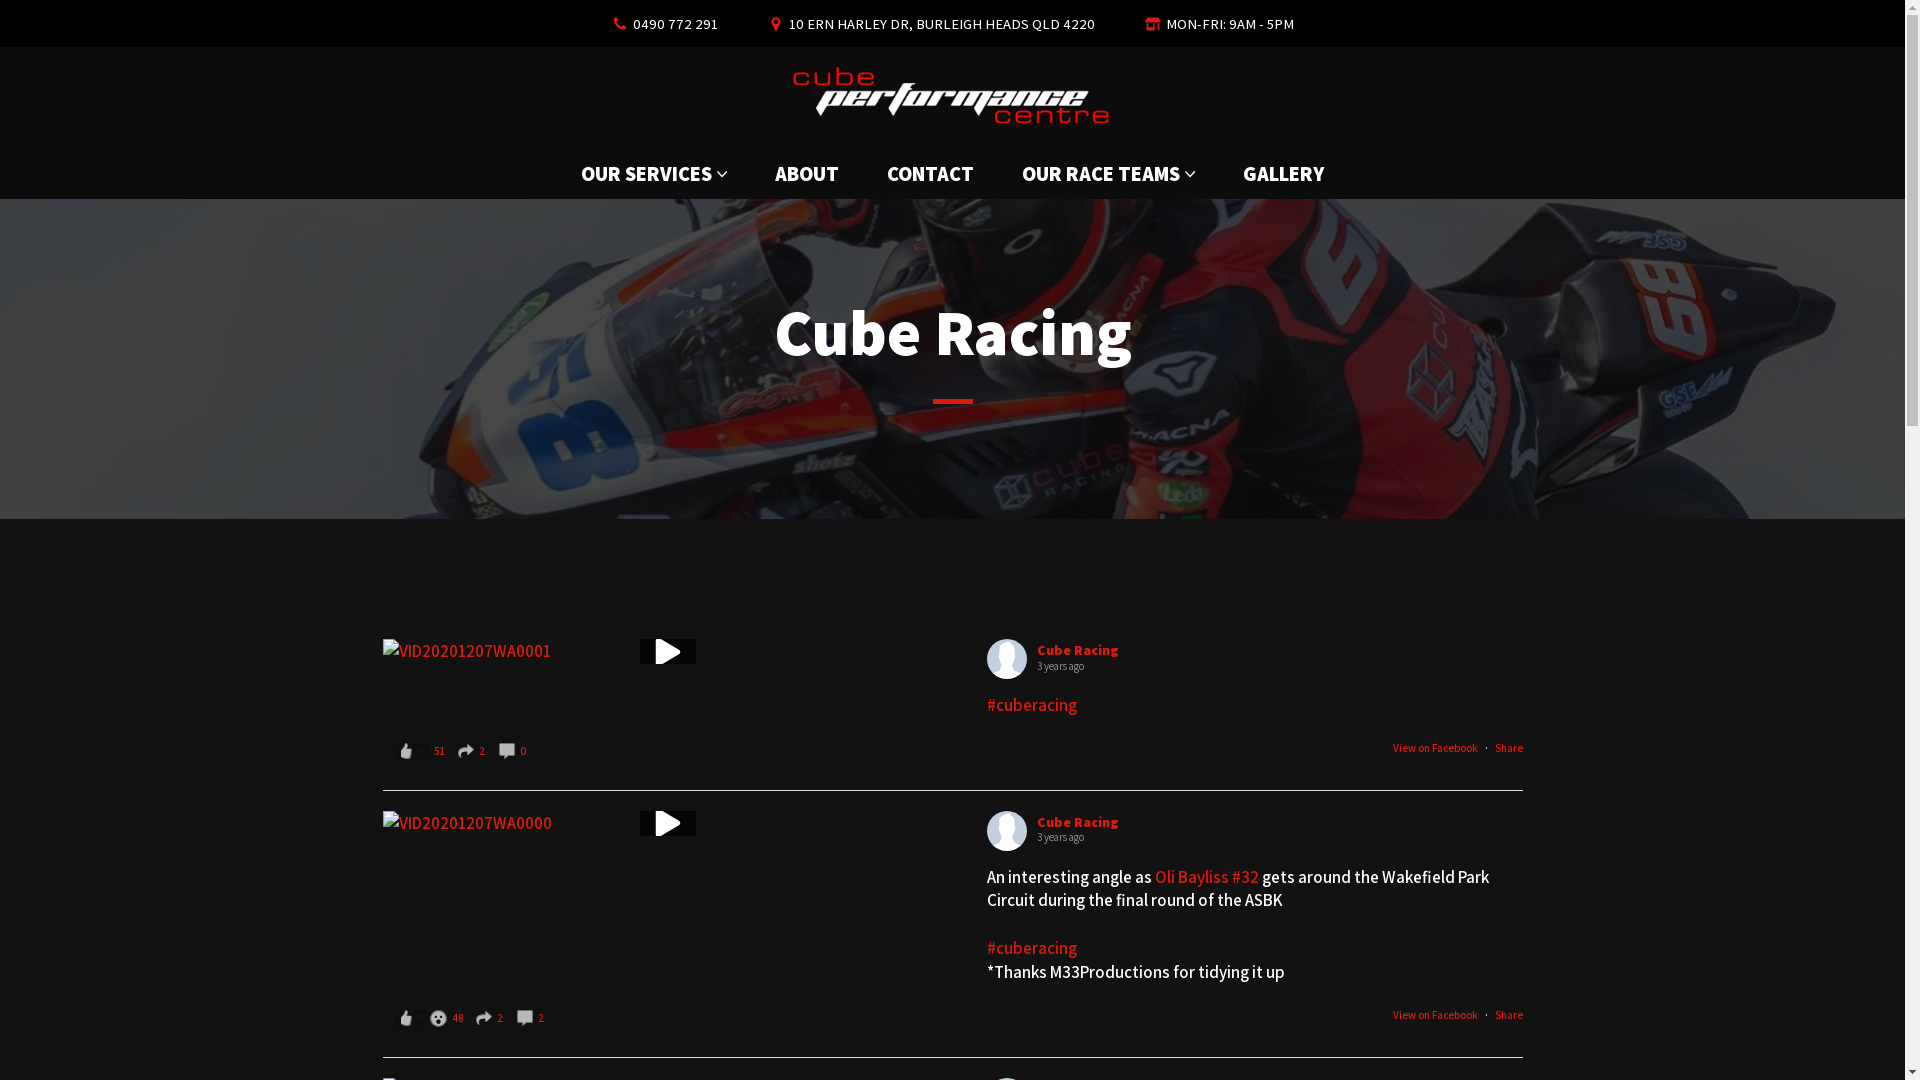 The width and height of the screenshot is (1920, 1080). What do you see at coordinates (1508, 1015) in the screenshot?
I see `Share` at bounding box center [1508, 1015].